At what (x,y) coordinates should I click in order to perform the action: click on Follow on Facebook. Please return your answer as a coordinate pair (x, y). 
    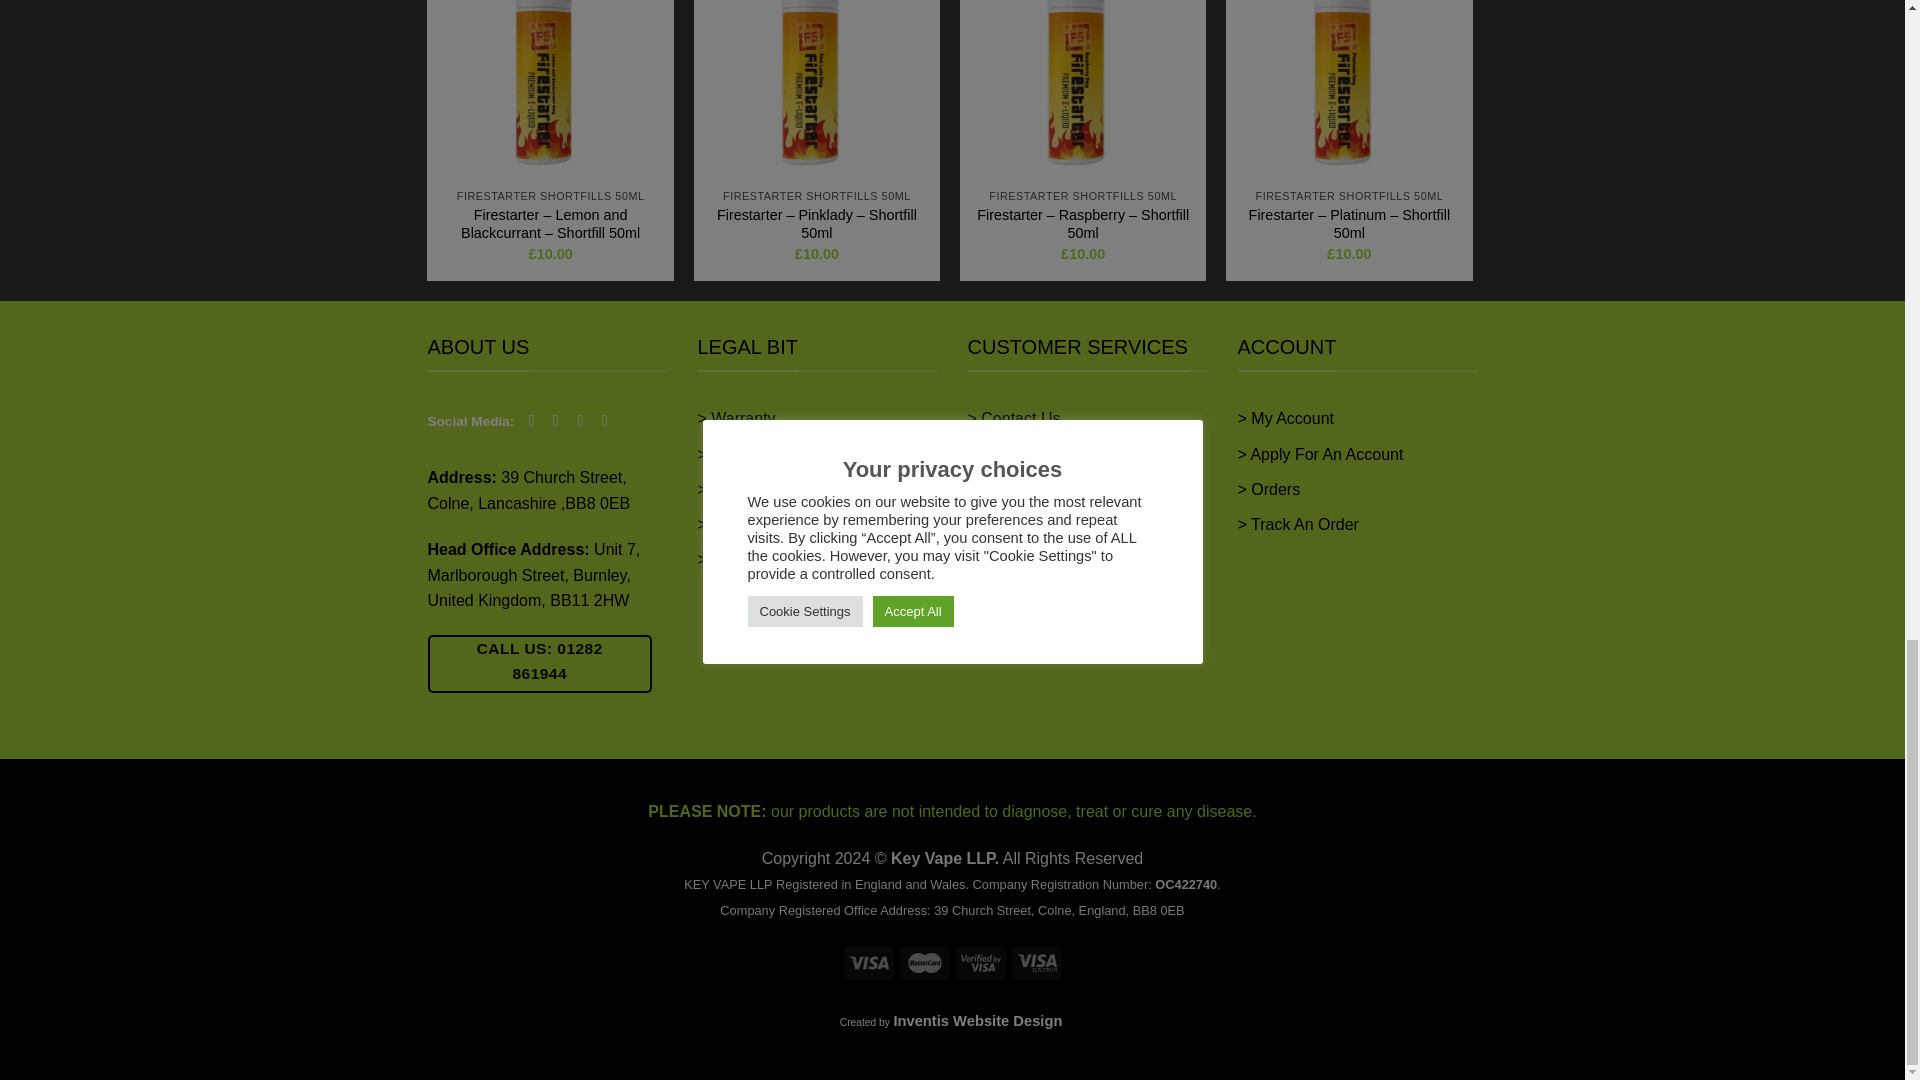
    Looking at the image, I should click on (536, 420).